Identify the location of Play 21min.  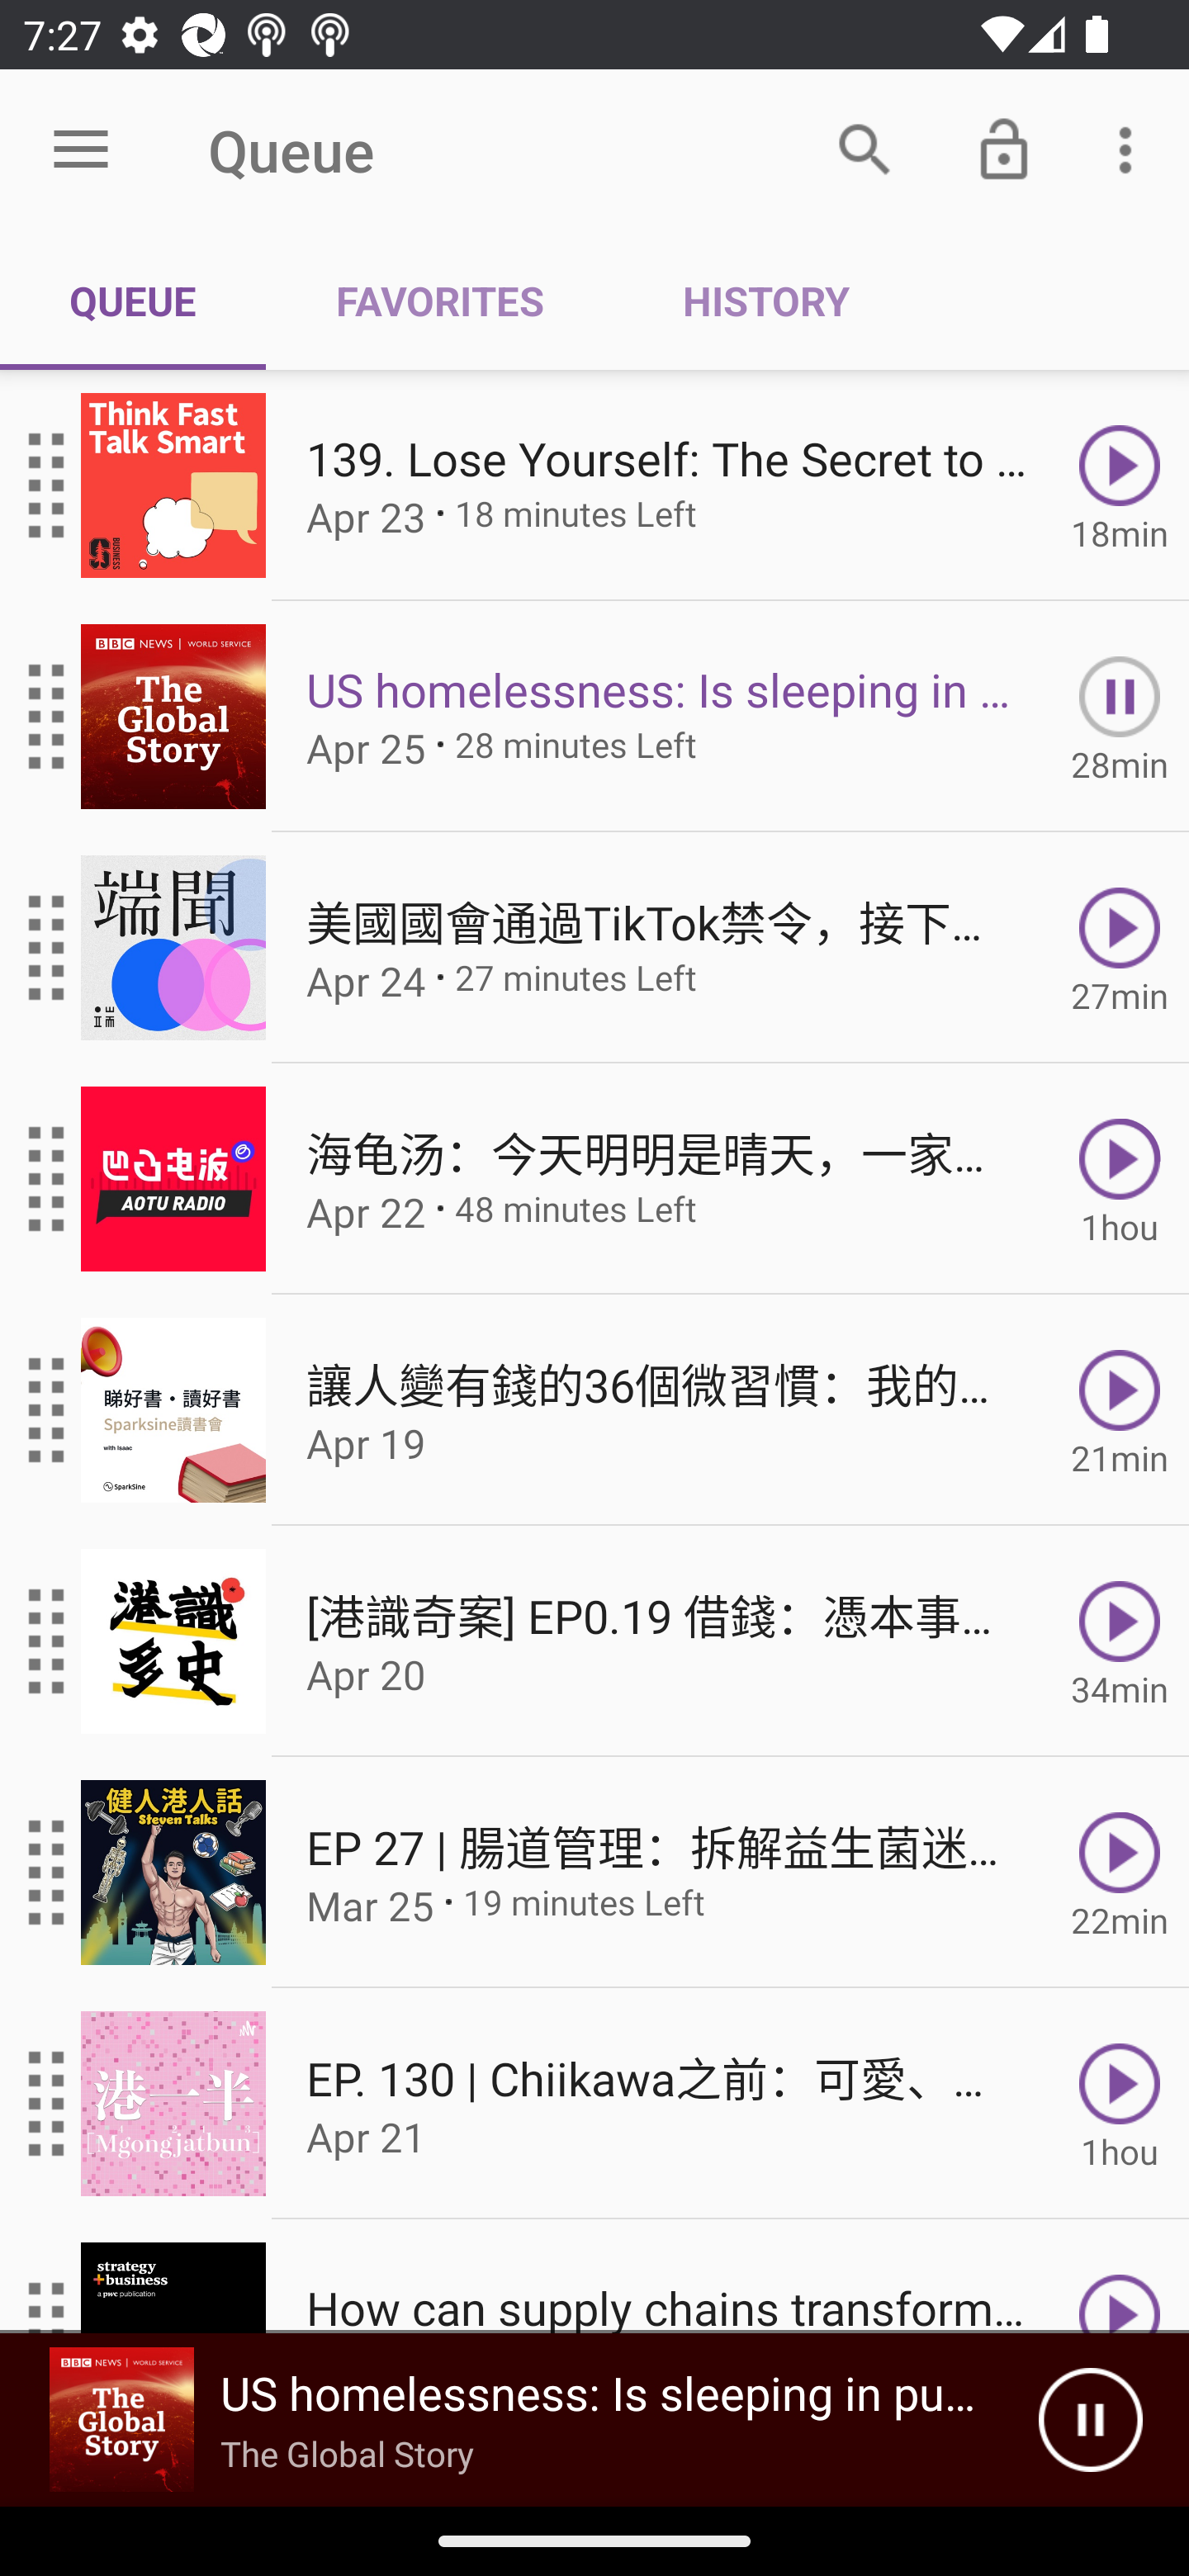
(1120, 1410).